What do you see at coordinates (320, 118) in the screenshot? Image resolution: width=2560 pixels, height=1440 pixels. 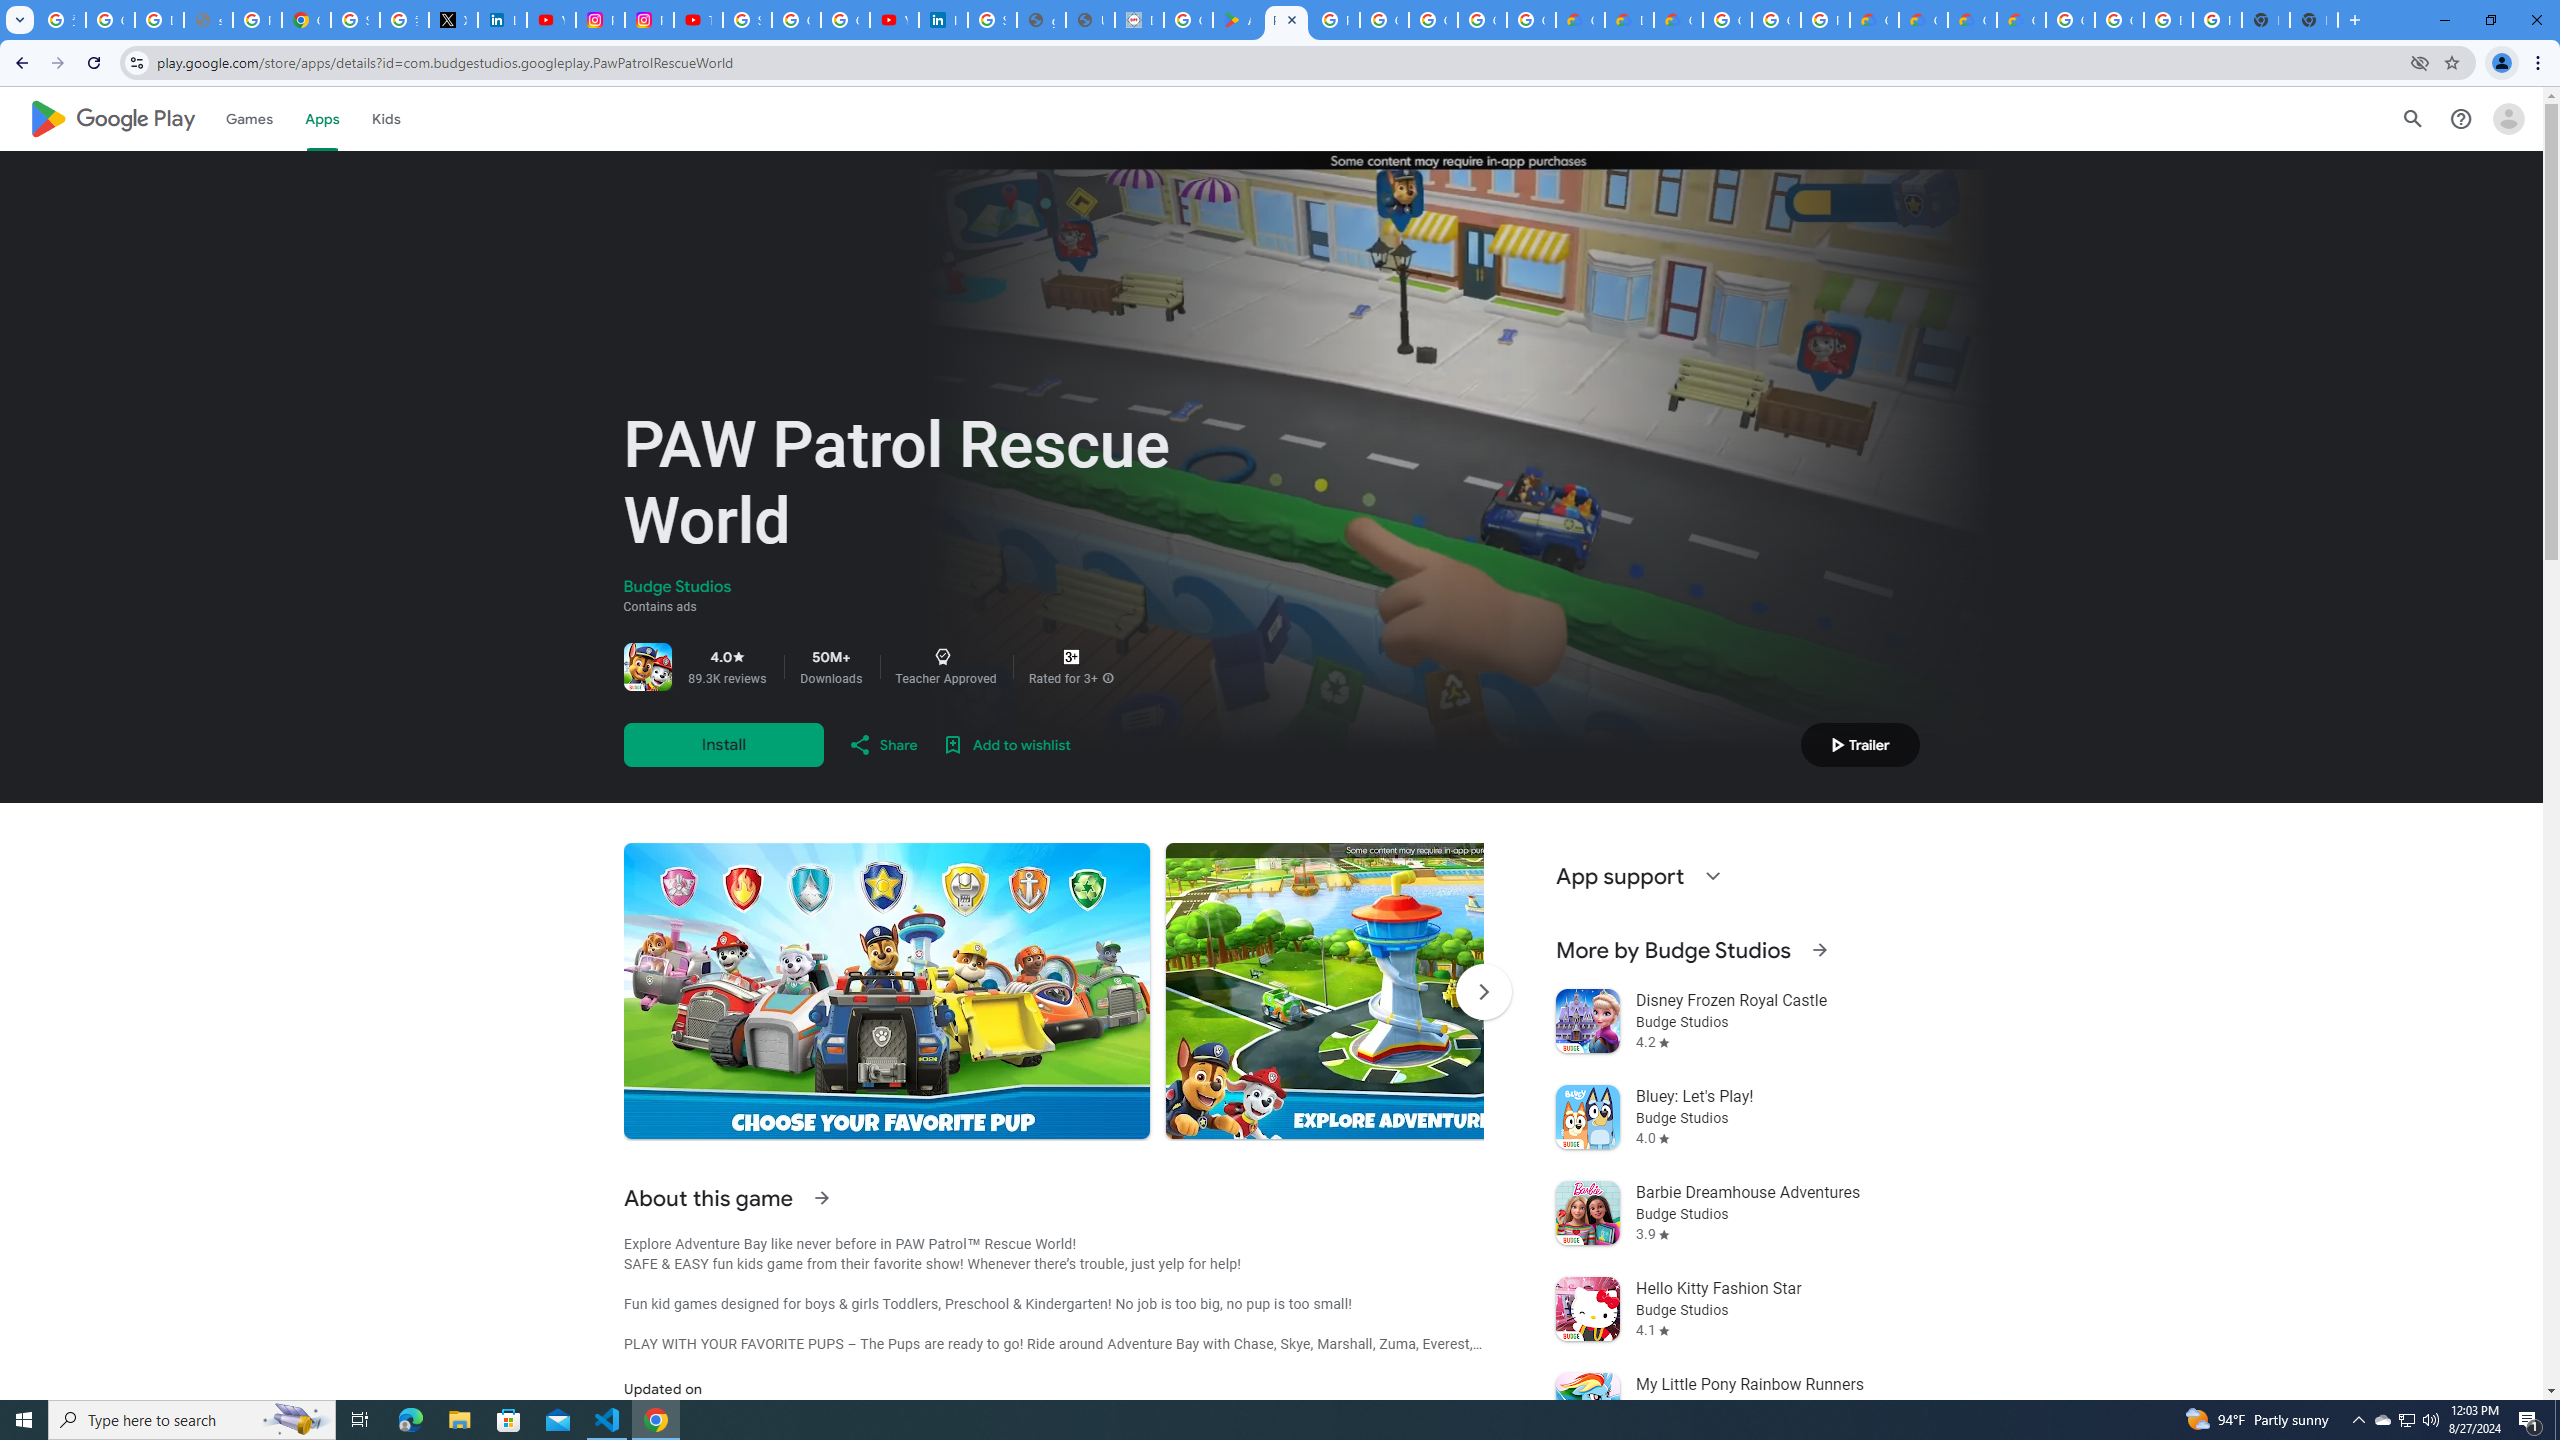 I see `Apps` at bounding box center [320, 118].